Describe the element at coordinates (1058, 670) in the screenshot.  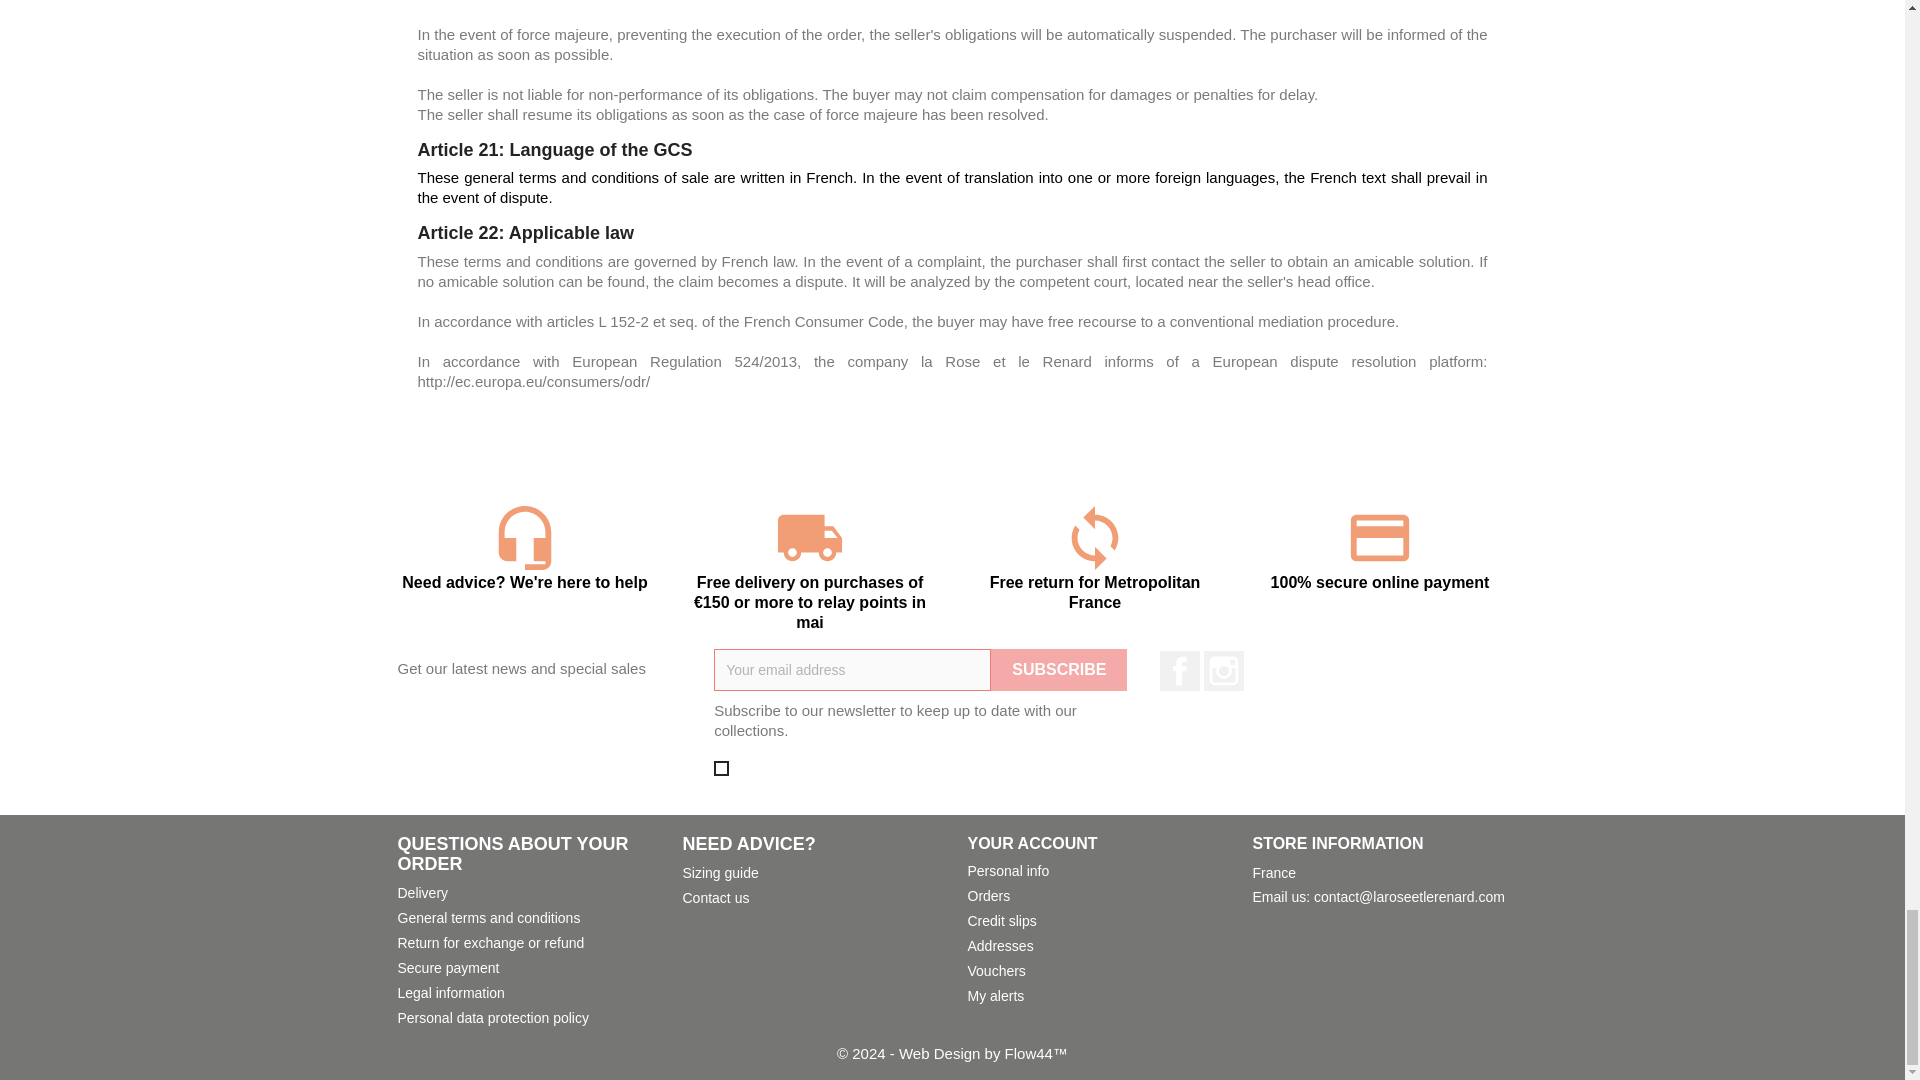
I see `Subscribe` at that location.